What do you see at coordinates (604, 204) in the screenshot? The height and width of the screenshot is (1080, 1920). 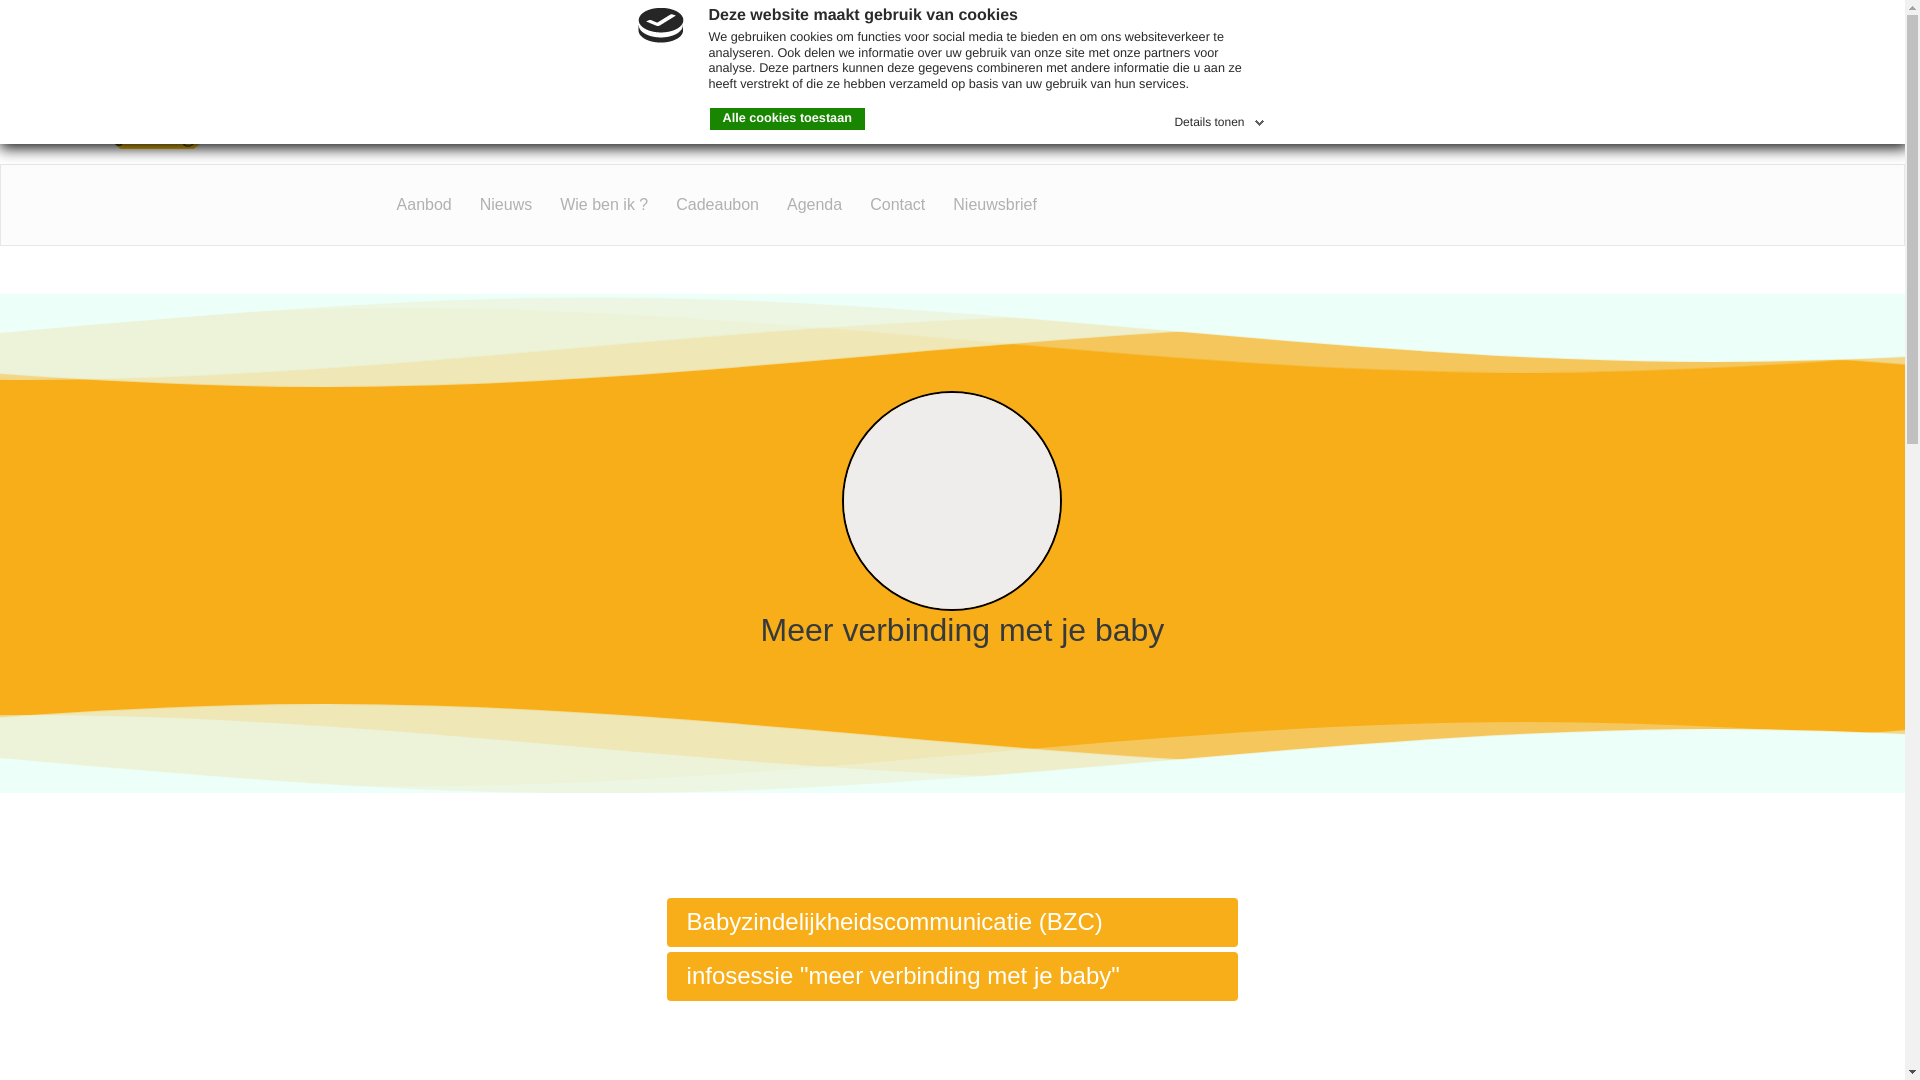 I see `Wie ben ik ?` at bounding box center [604, 204].